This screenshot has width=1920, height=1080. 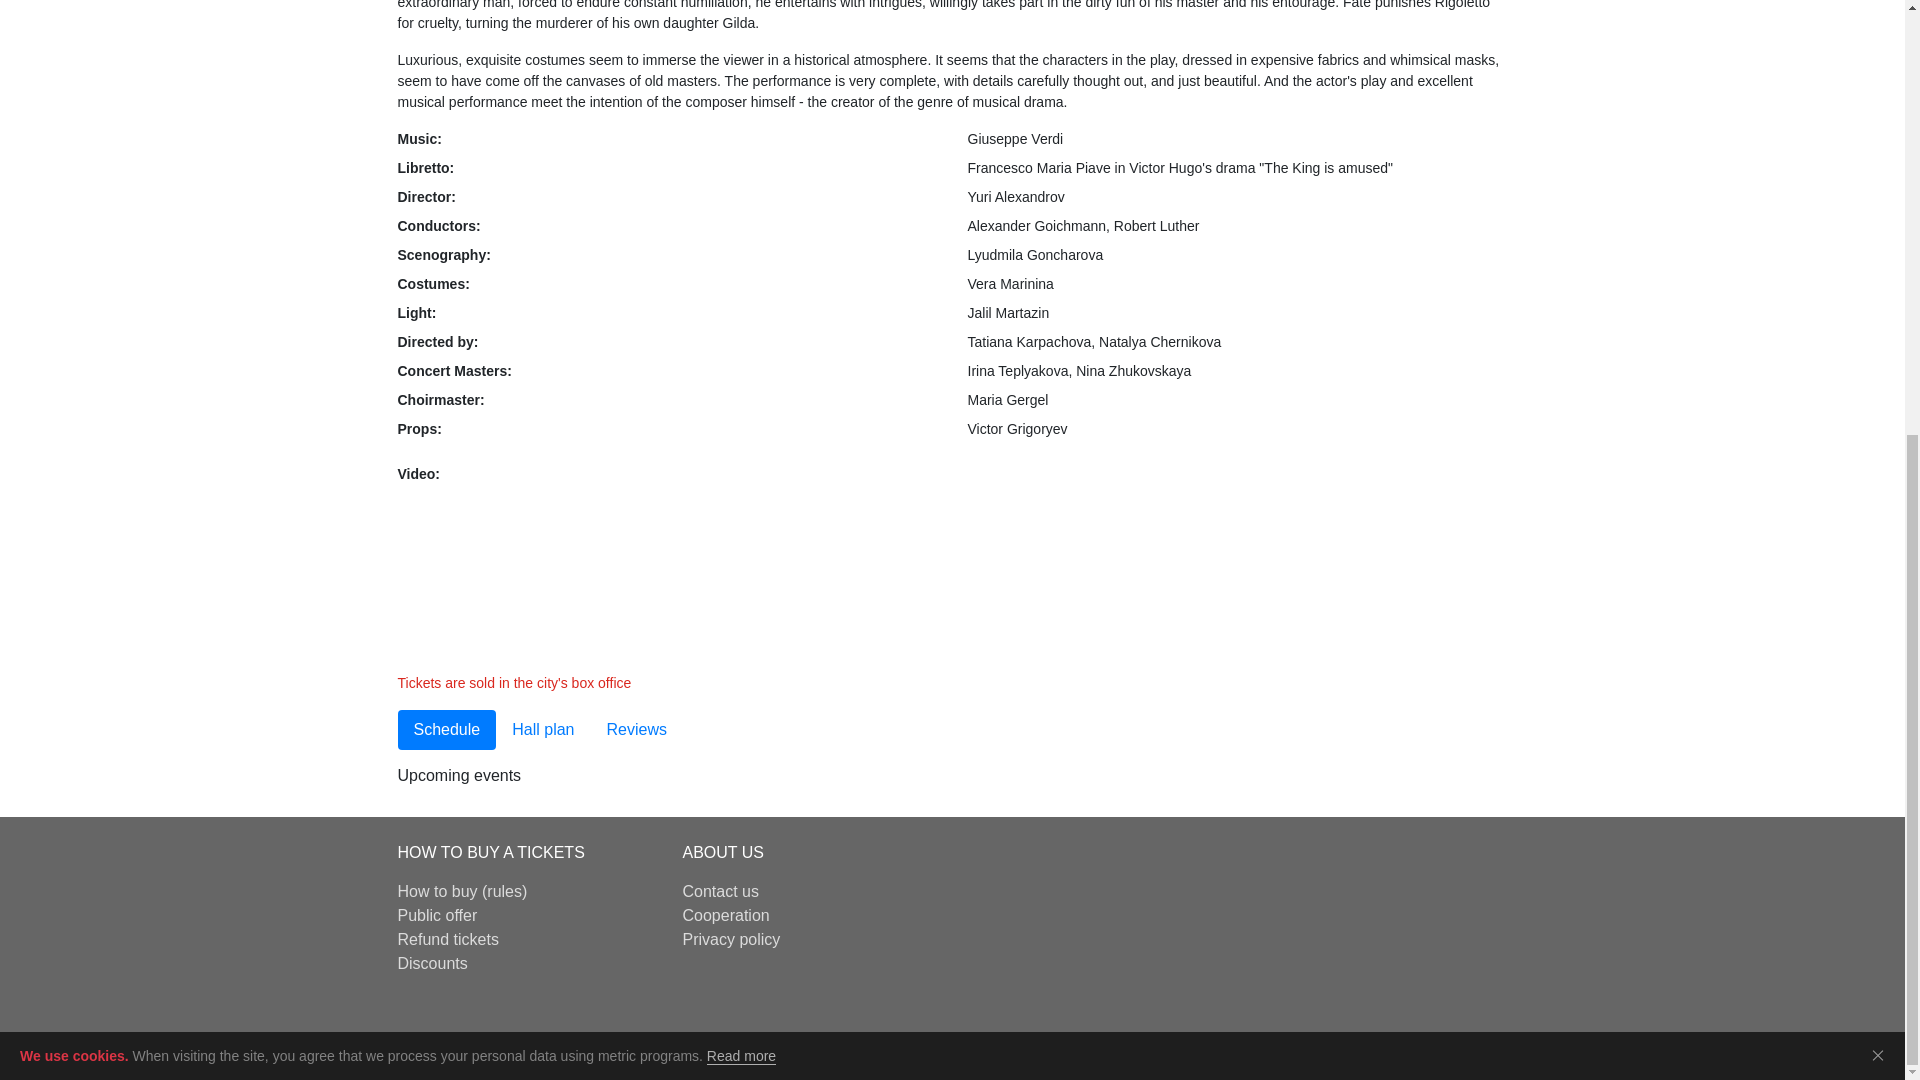 What do you see at coordinates (635, 729) in the screenshot?
I see `Reviews` at bounding box center [635, 729].